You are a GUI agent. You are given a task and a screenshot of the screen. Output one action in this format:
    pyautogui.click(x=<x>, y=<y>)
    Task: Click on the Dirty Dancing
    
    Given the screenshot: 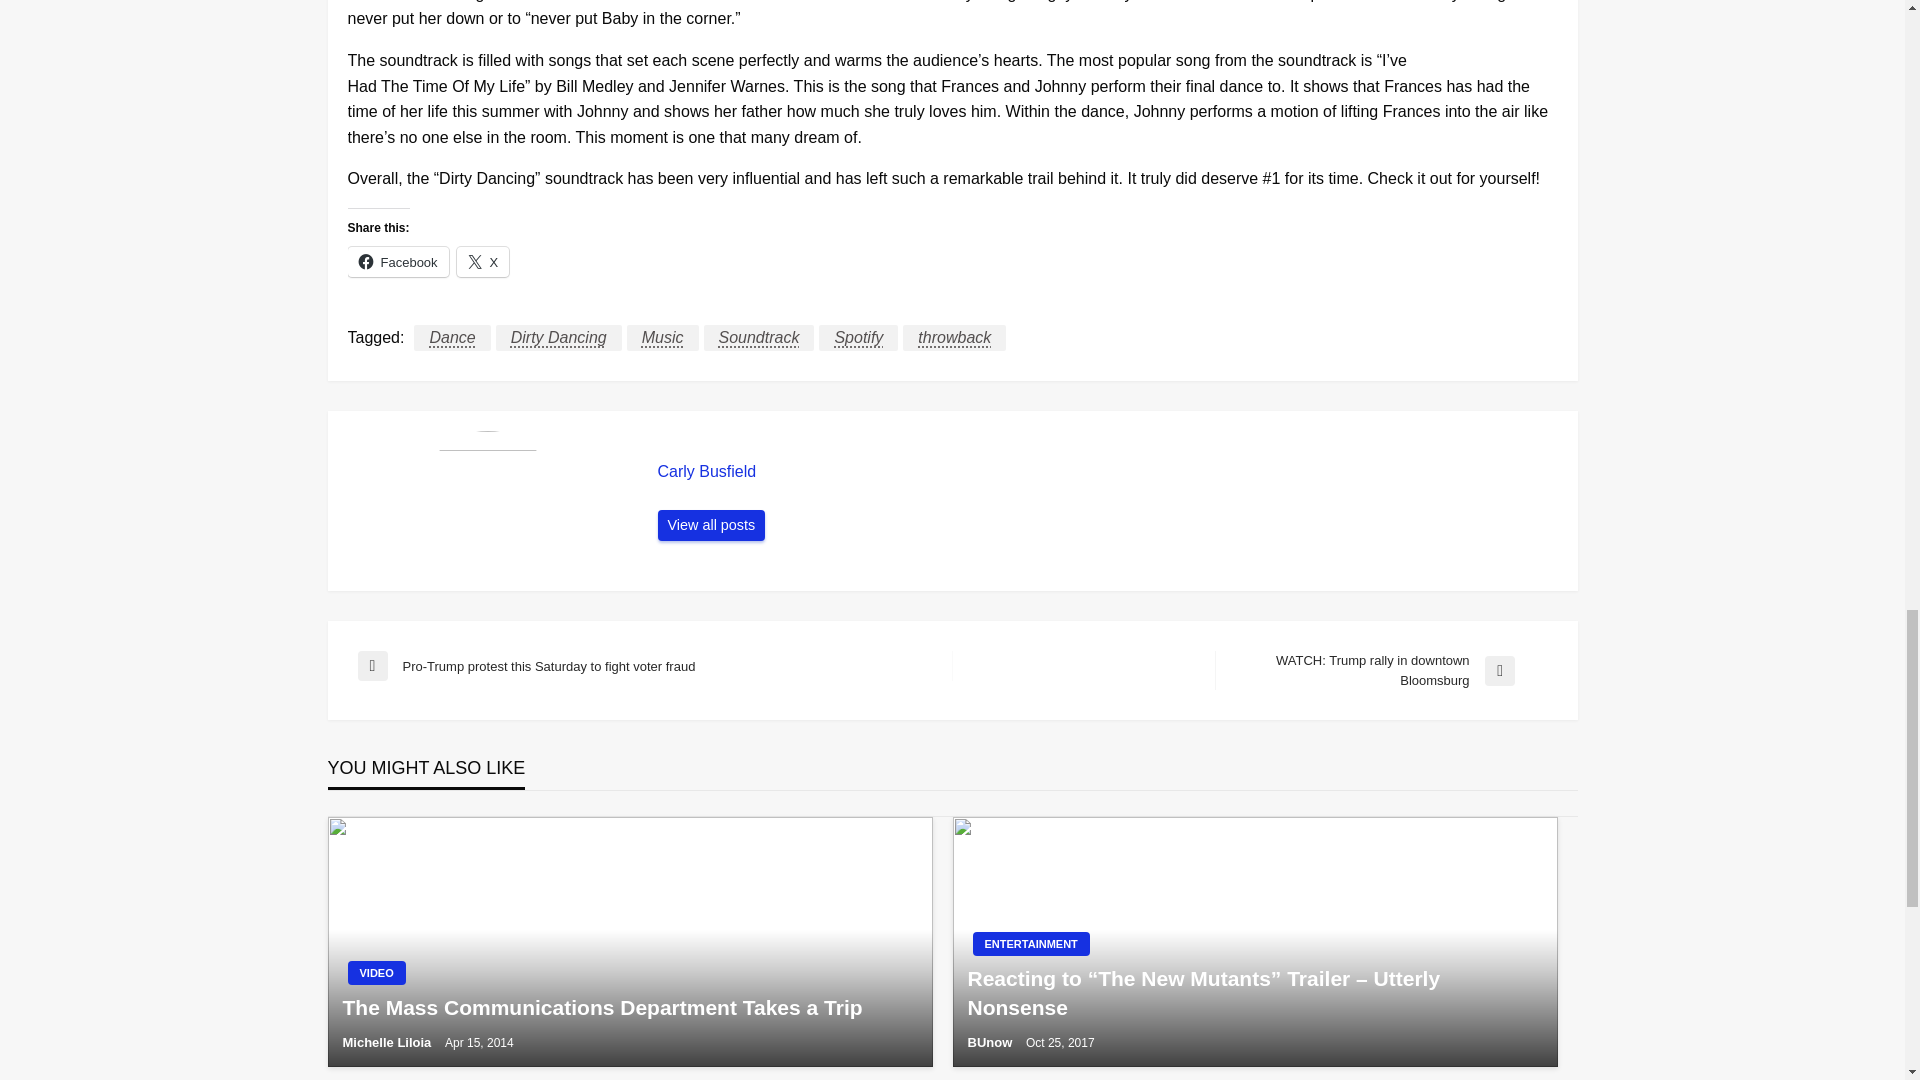 What is the action you would take?
    pyautogui.click(x=558, y=338)
    